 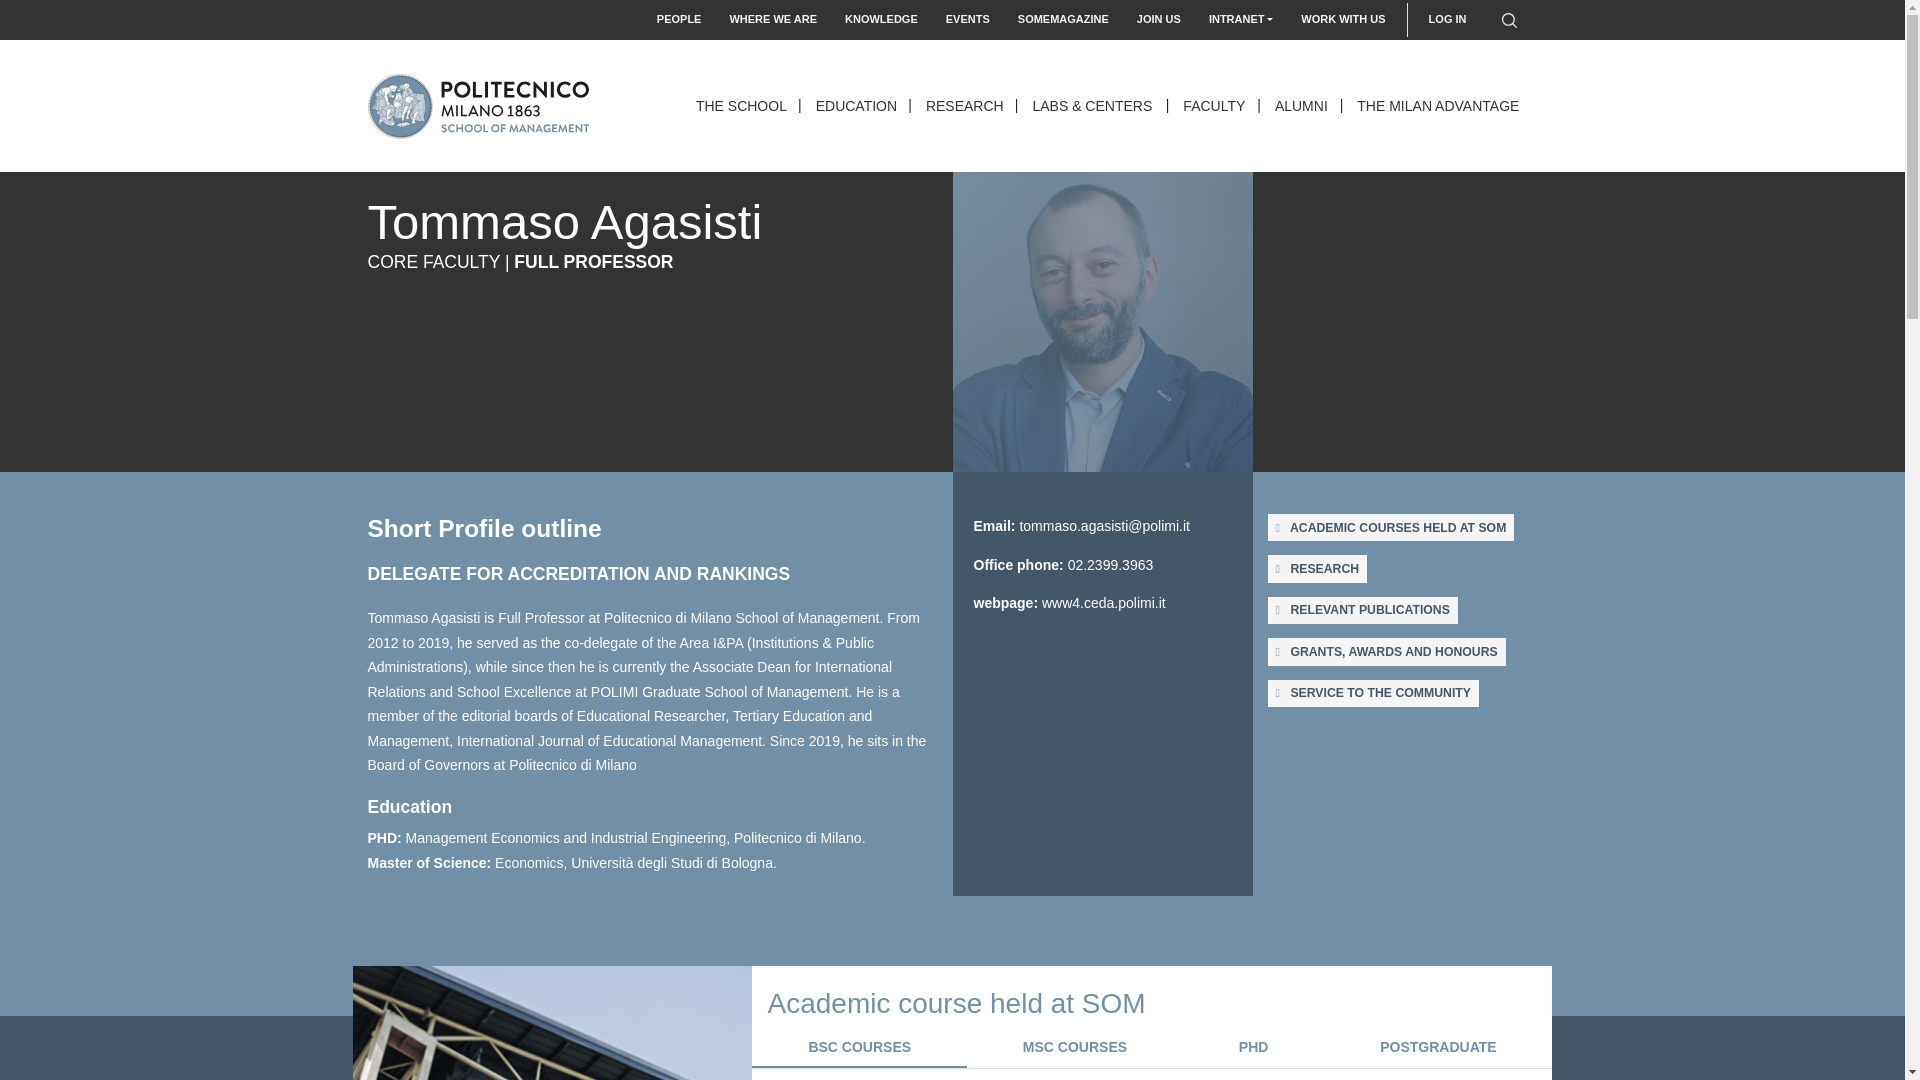 I want to click on EVENTS, so click(x=968, y=19).